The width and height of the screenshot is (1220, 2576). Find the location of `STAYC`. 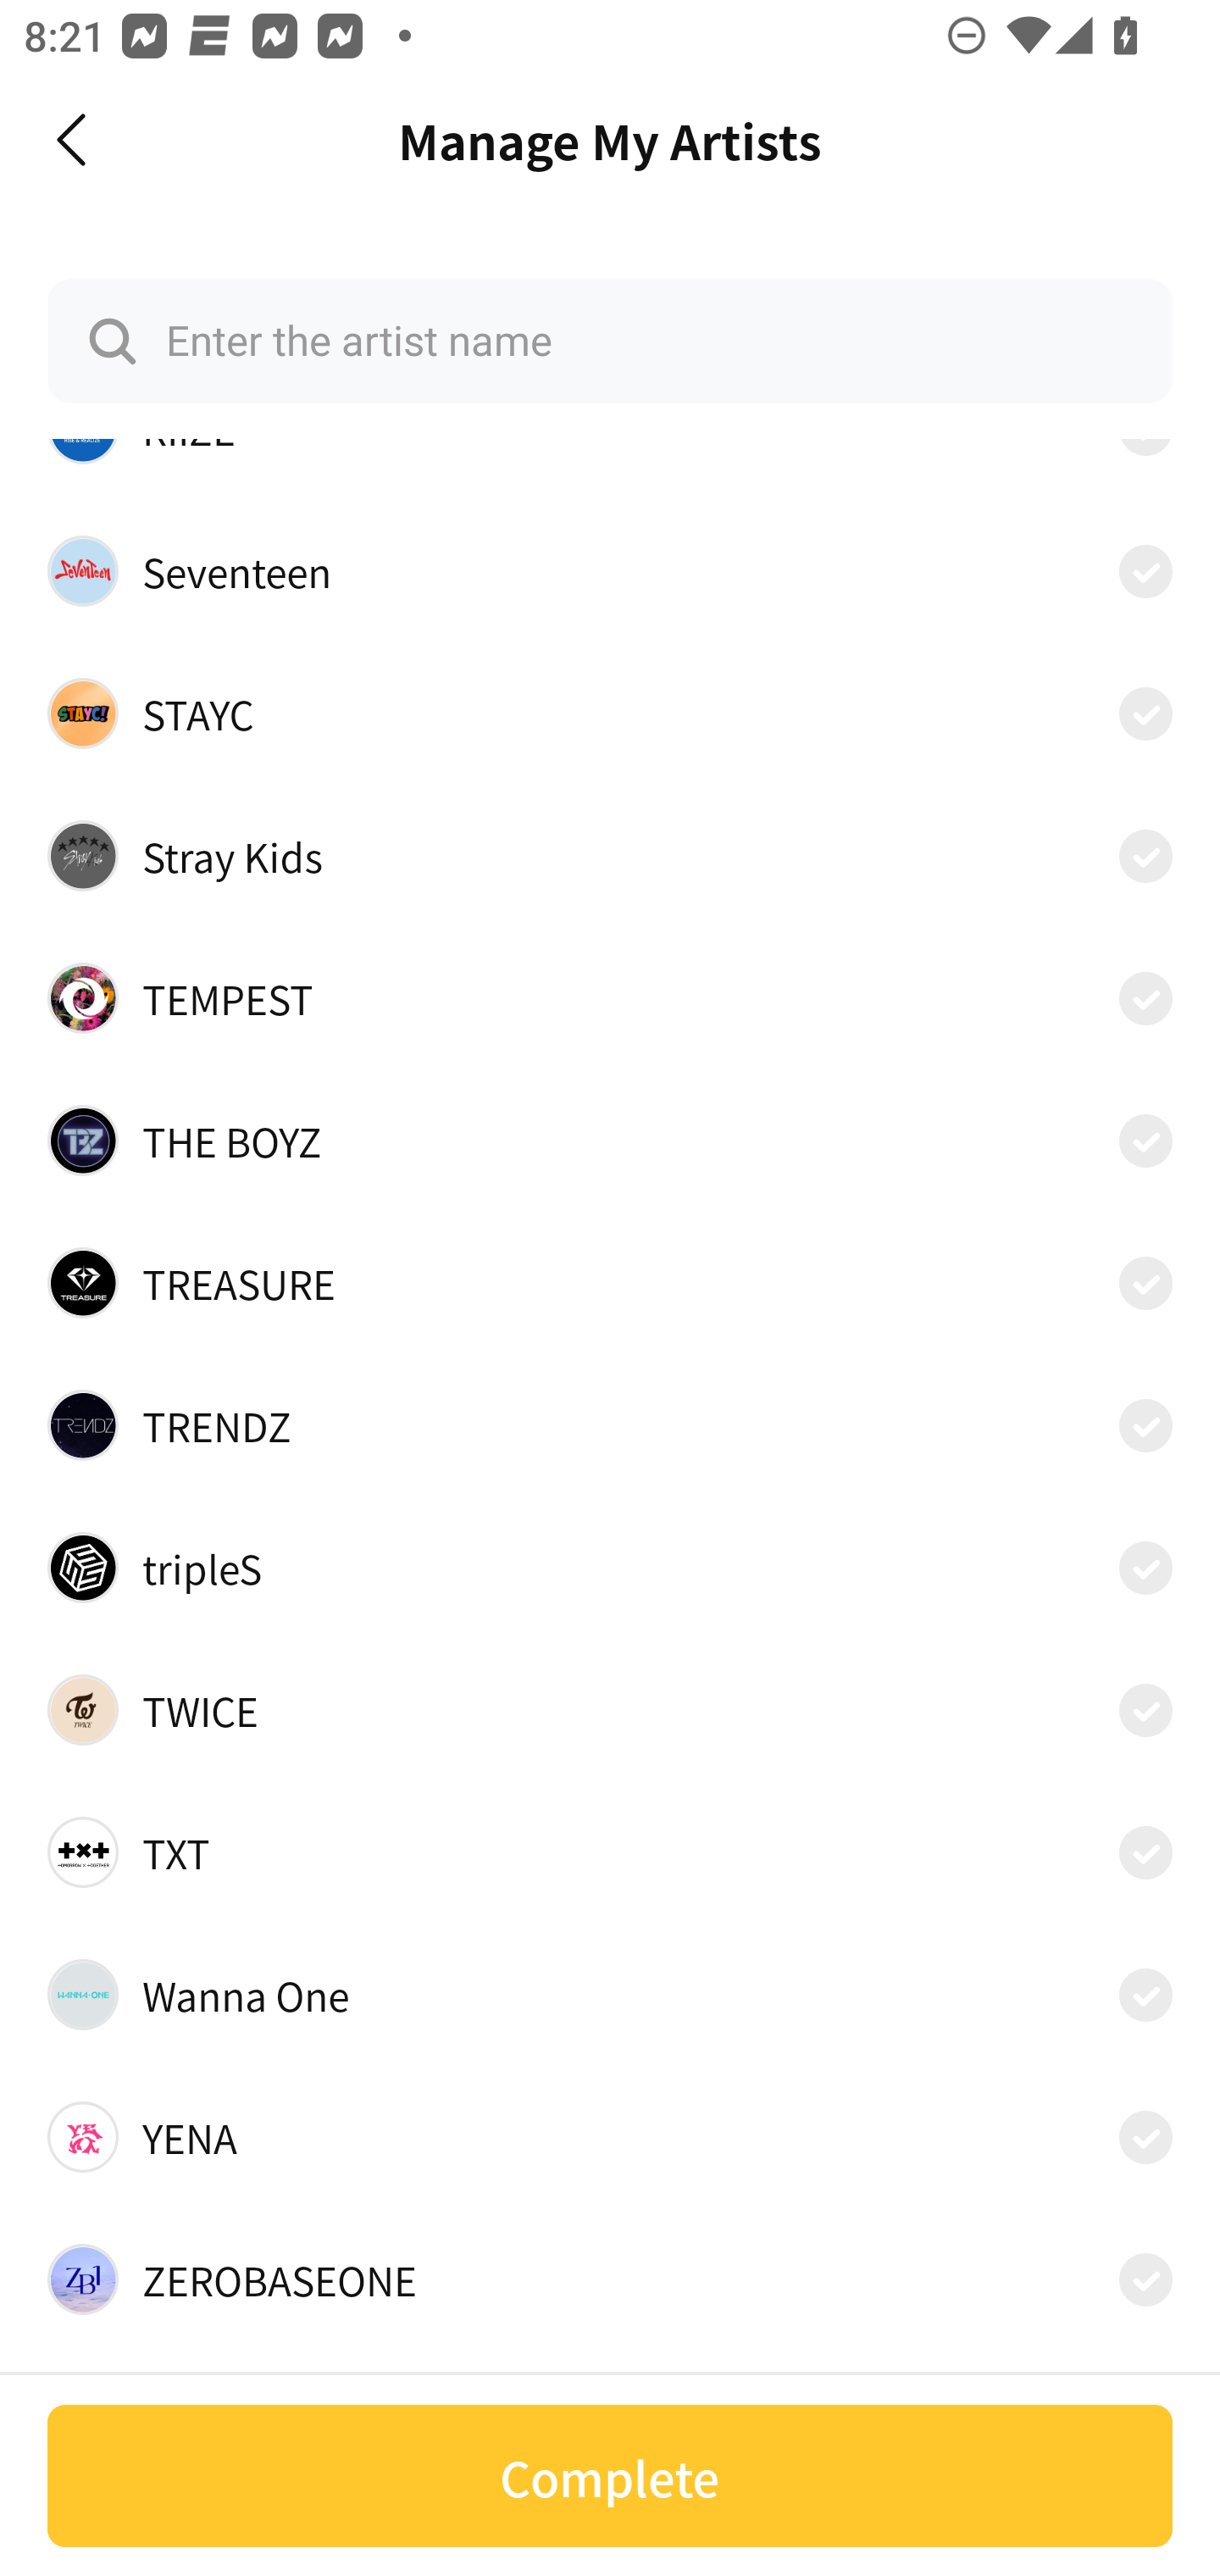

STAYC is located at coordinates (610, 713).